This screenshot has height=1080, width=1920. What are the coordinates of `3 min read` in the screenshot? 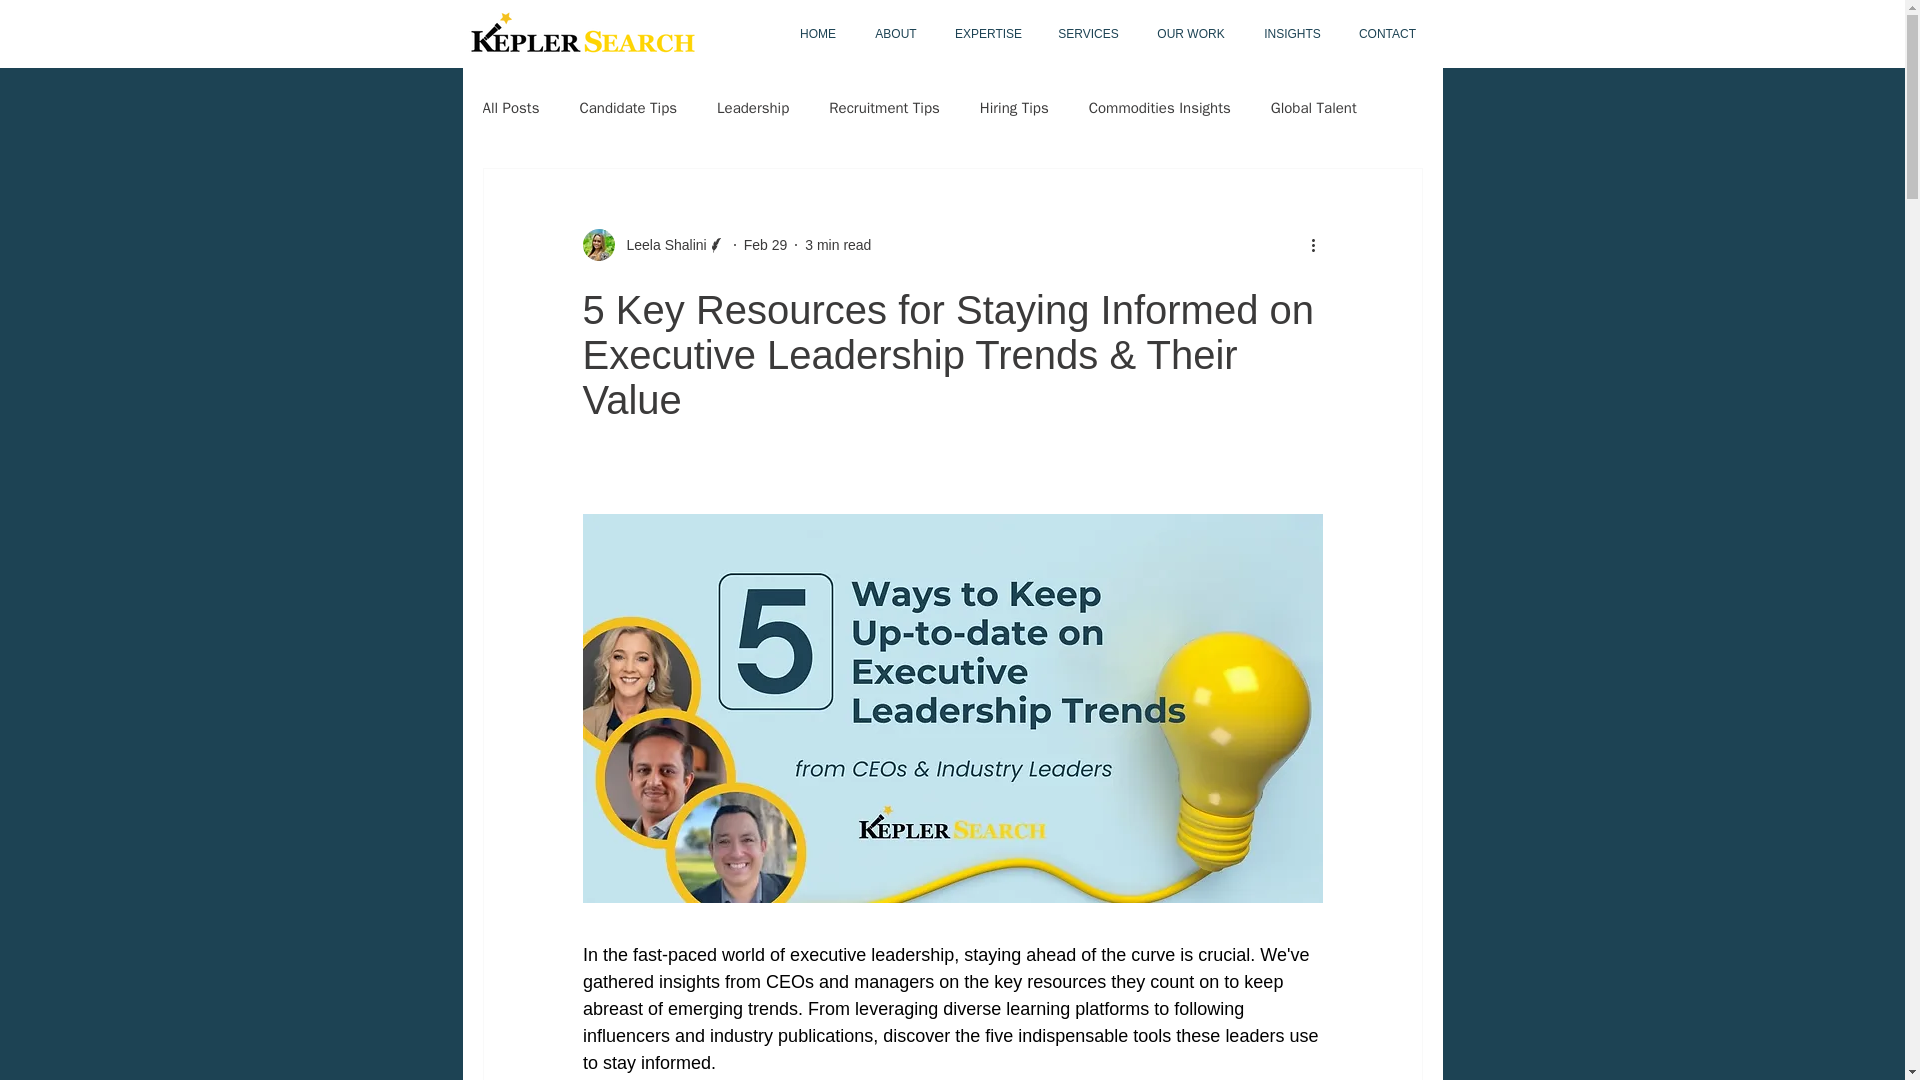 It's located at (838, 244).